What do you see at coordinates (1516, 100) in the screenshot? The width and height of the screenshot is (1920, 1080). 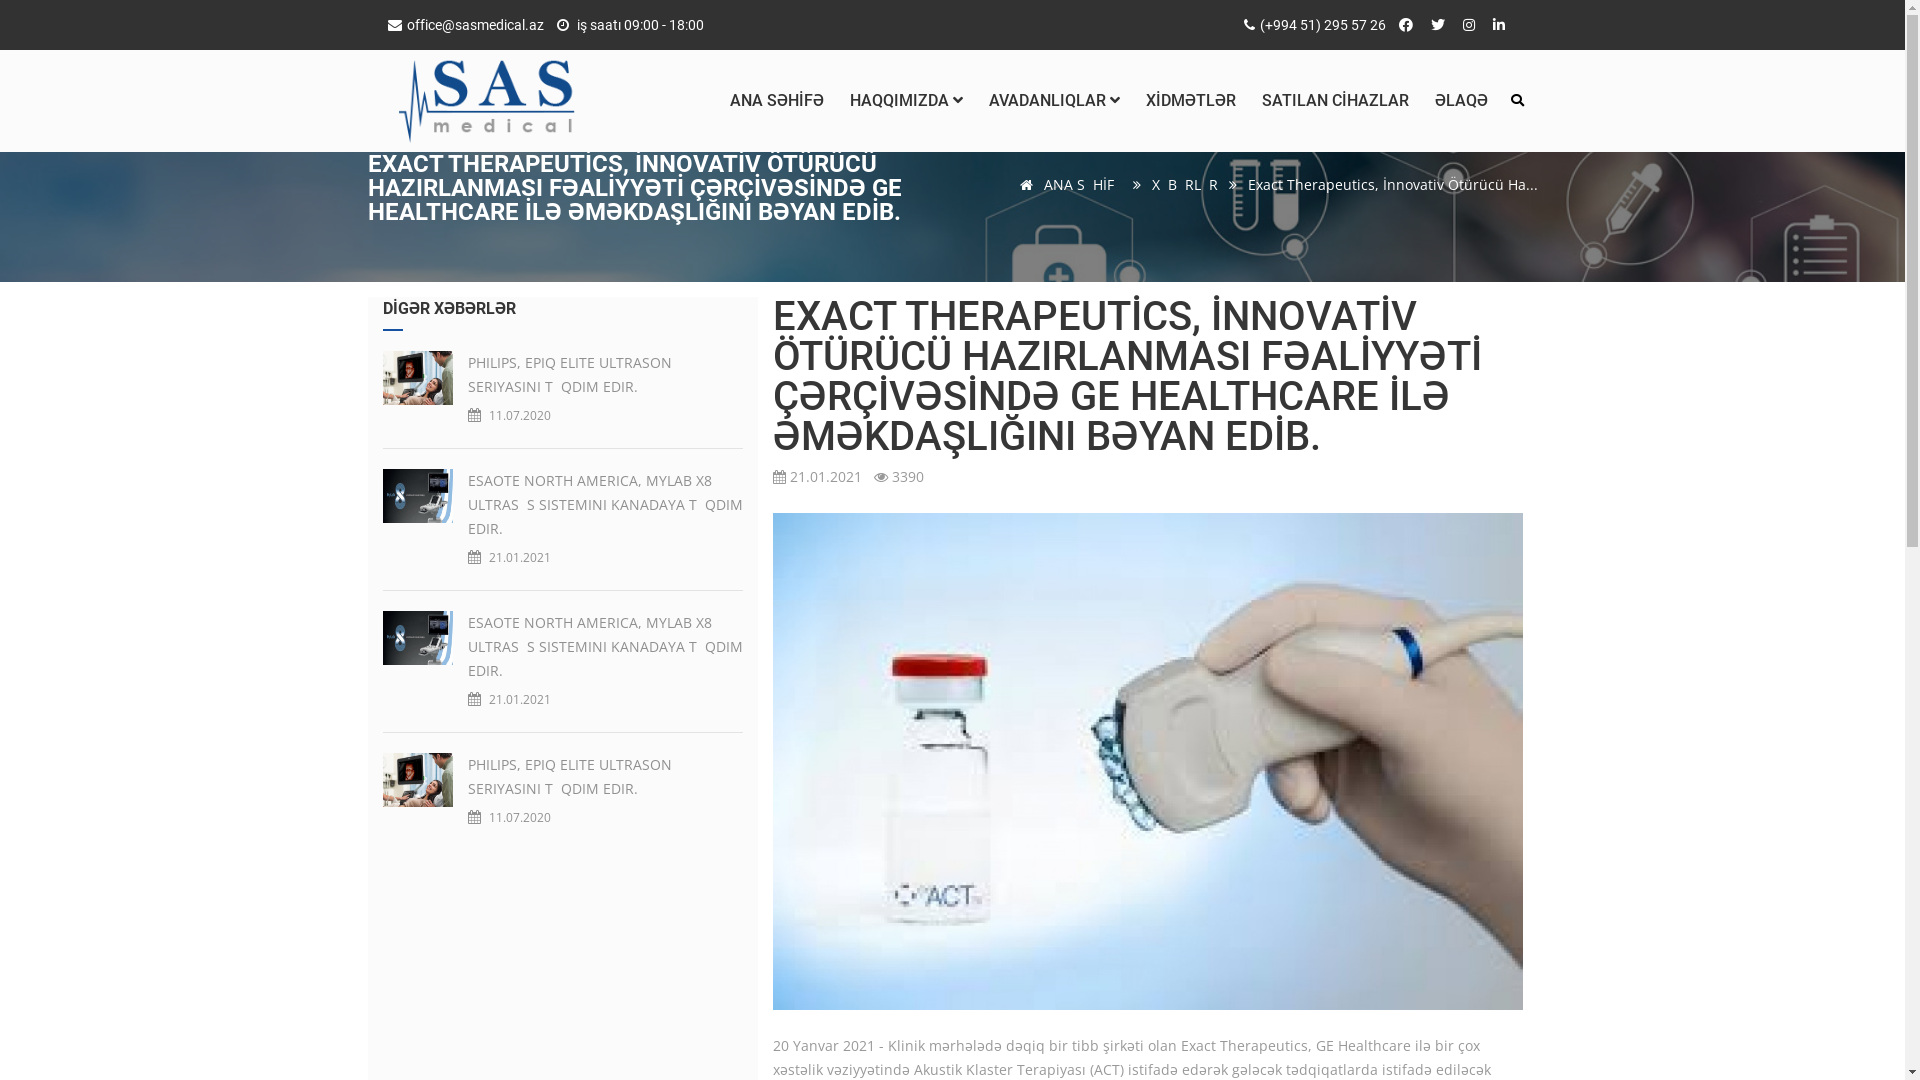 I see `Axtar` at bounding box center [1516, 100].